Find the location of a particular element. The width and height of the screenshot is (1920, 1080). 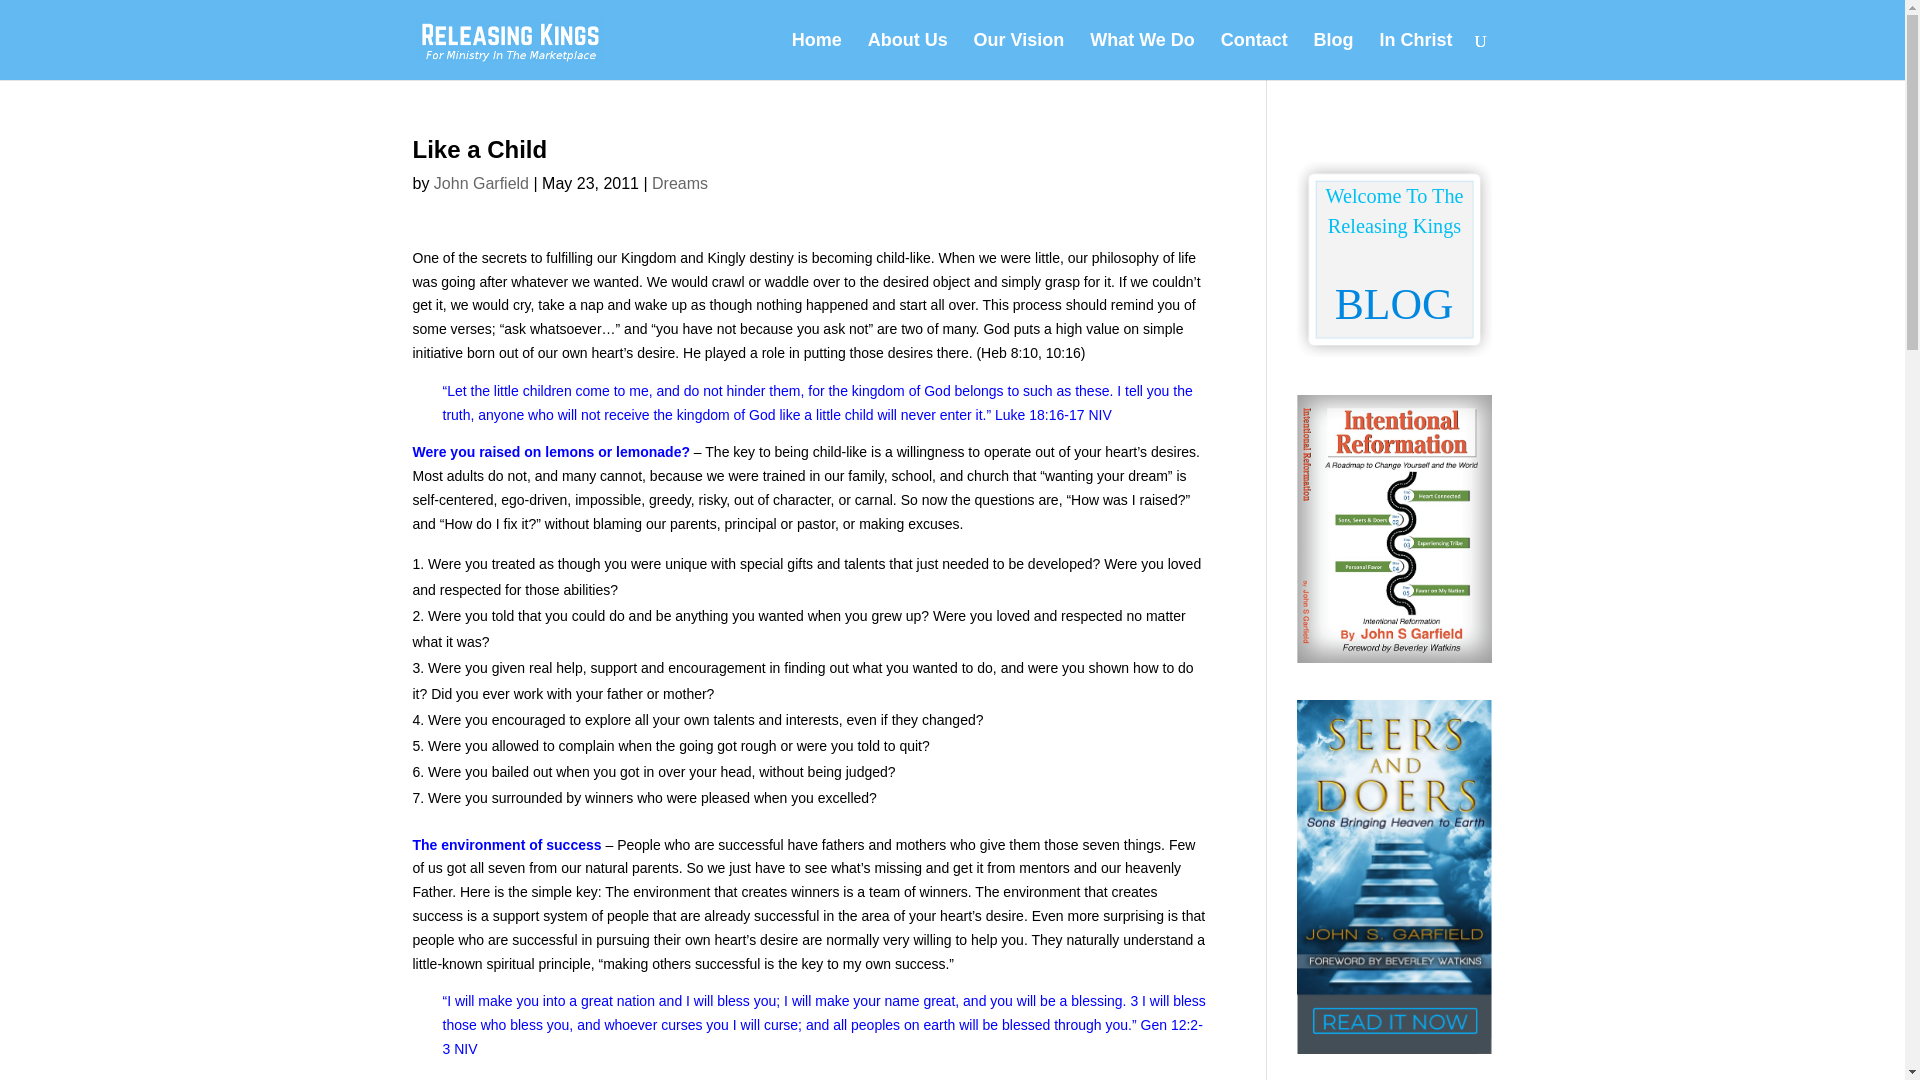

About Us is located at coordinates (908, 56).